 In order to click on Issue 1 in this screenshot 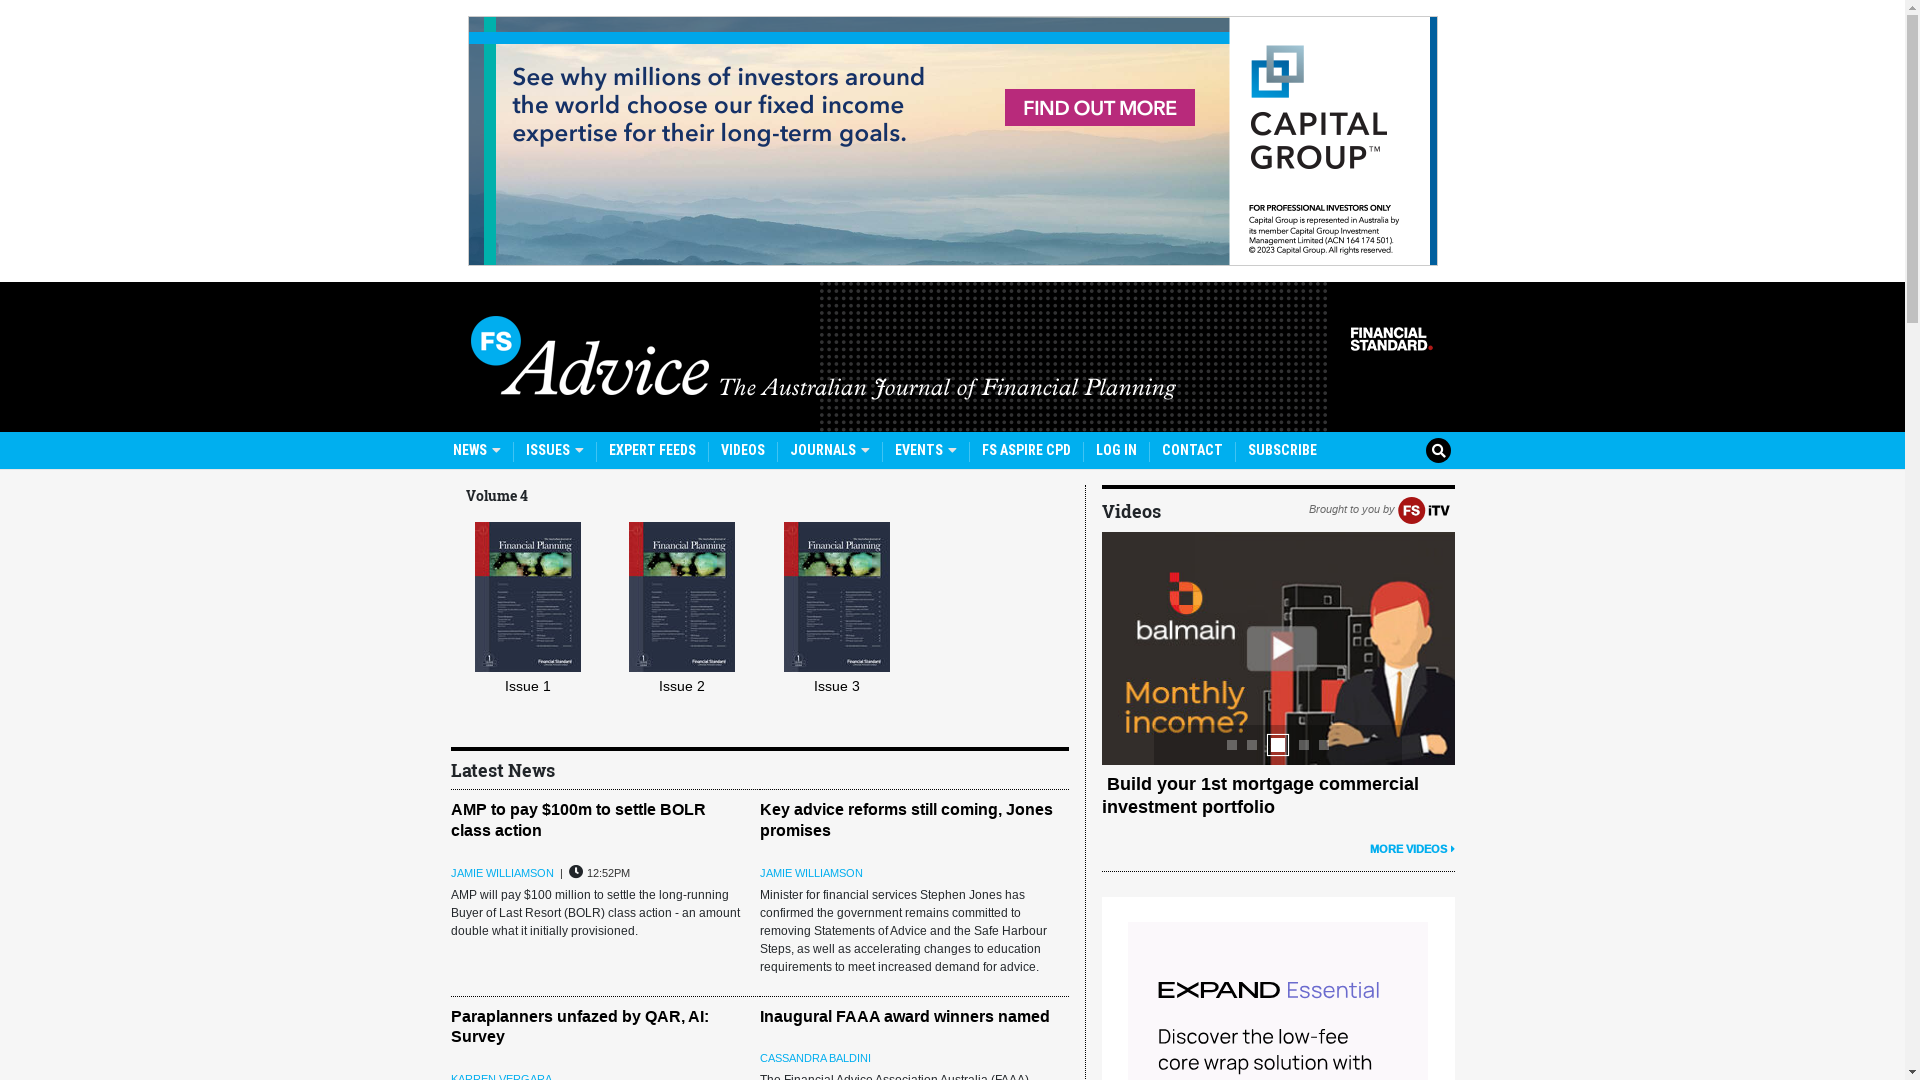, I will do `click(538, 641)`.